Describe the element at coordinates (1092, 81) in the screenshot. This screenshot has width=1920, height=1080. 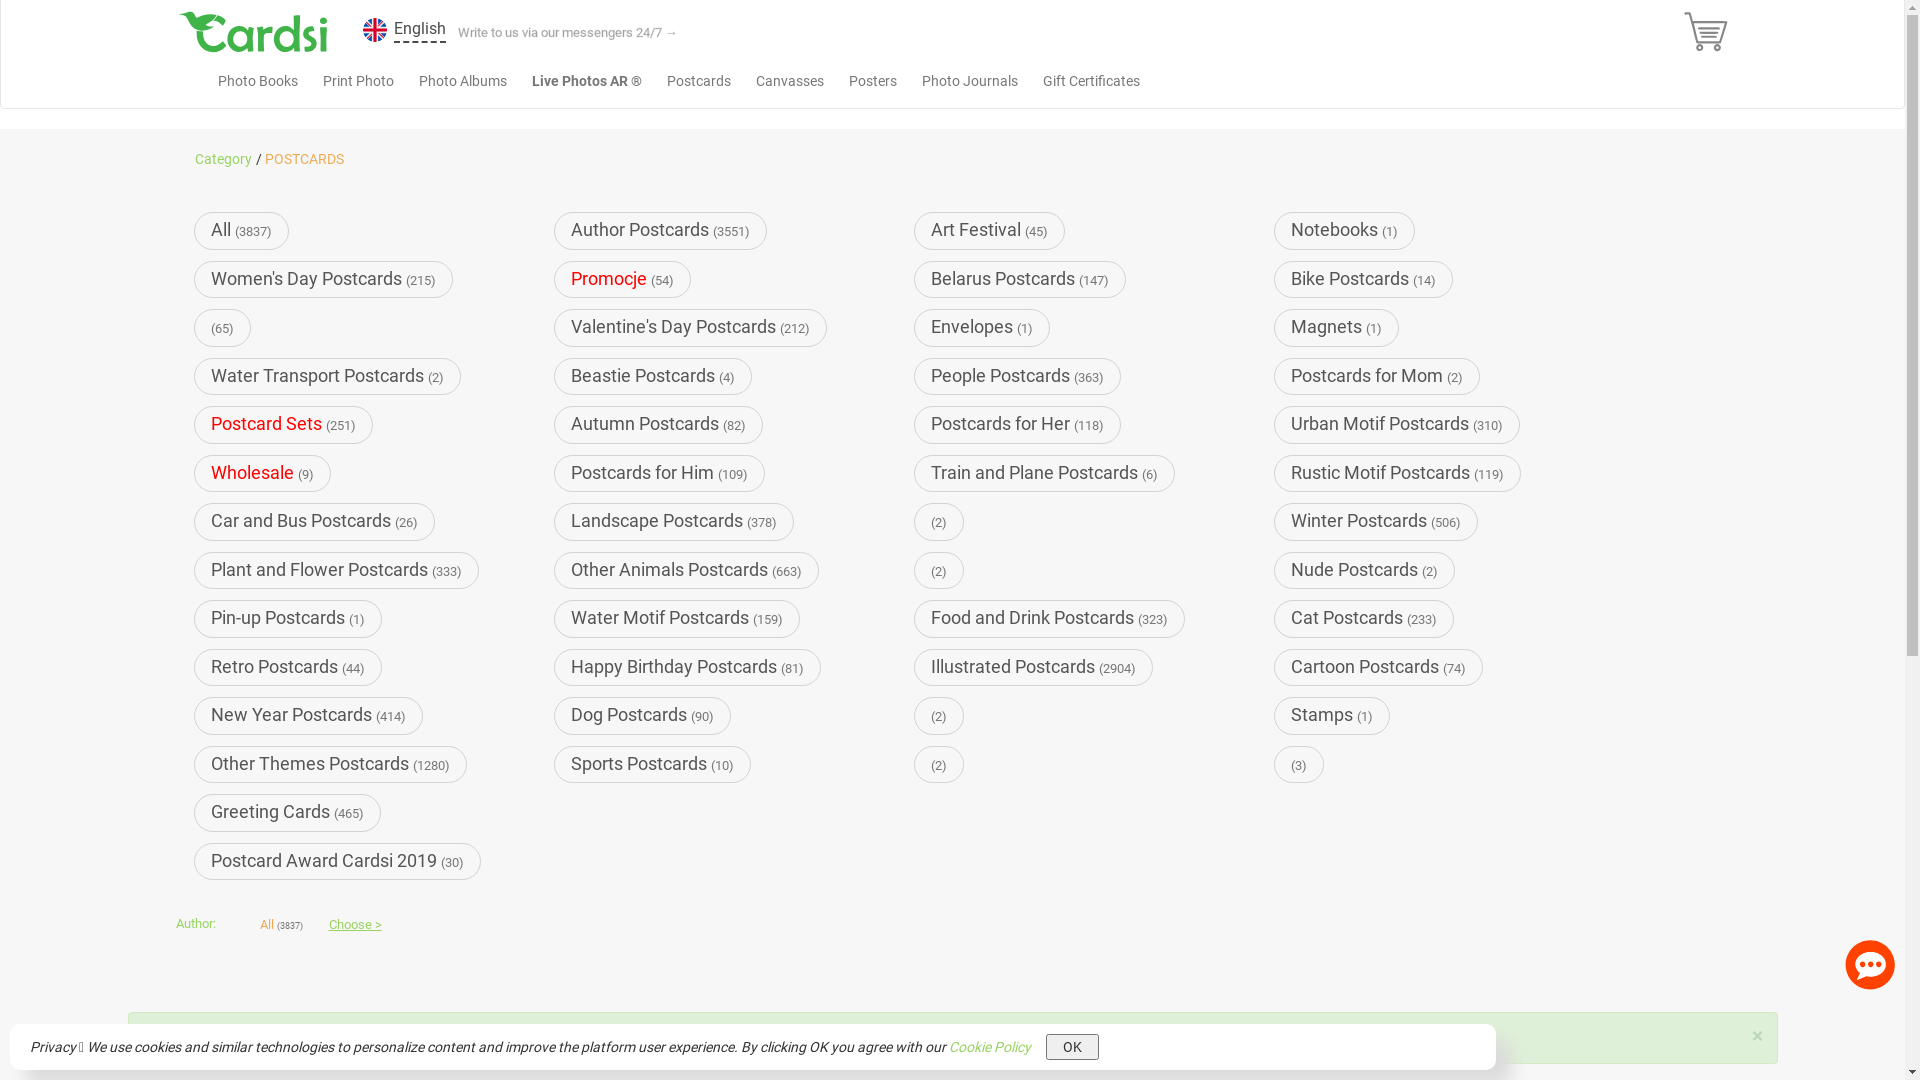
I see `Gift Certificates` at that location.